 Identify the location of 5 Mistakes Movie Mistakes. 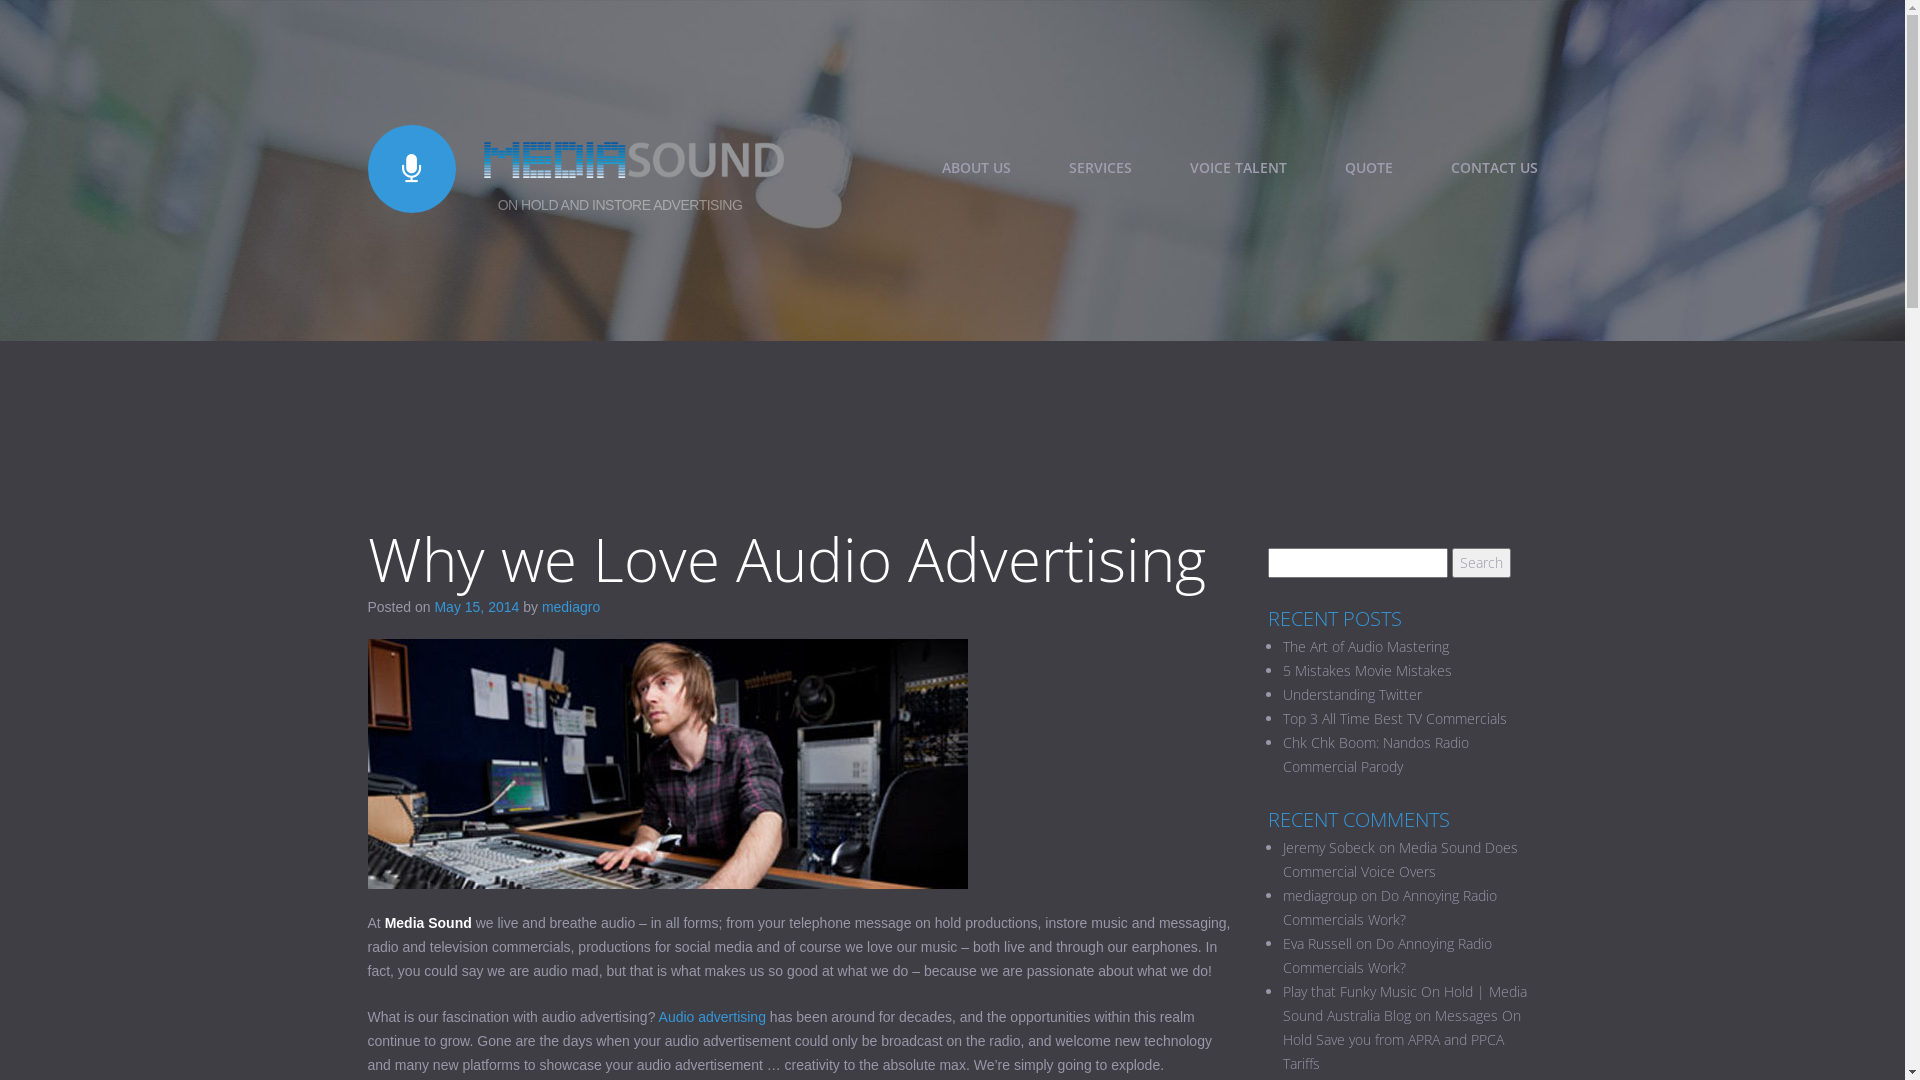
(1366, 670).